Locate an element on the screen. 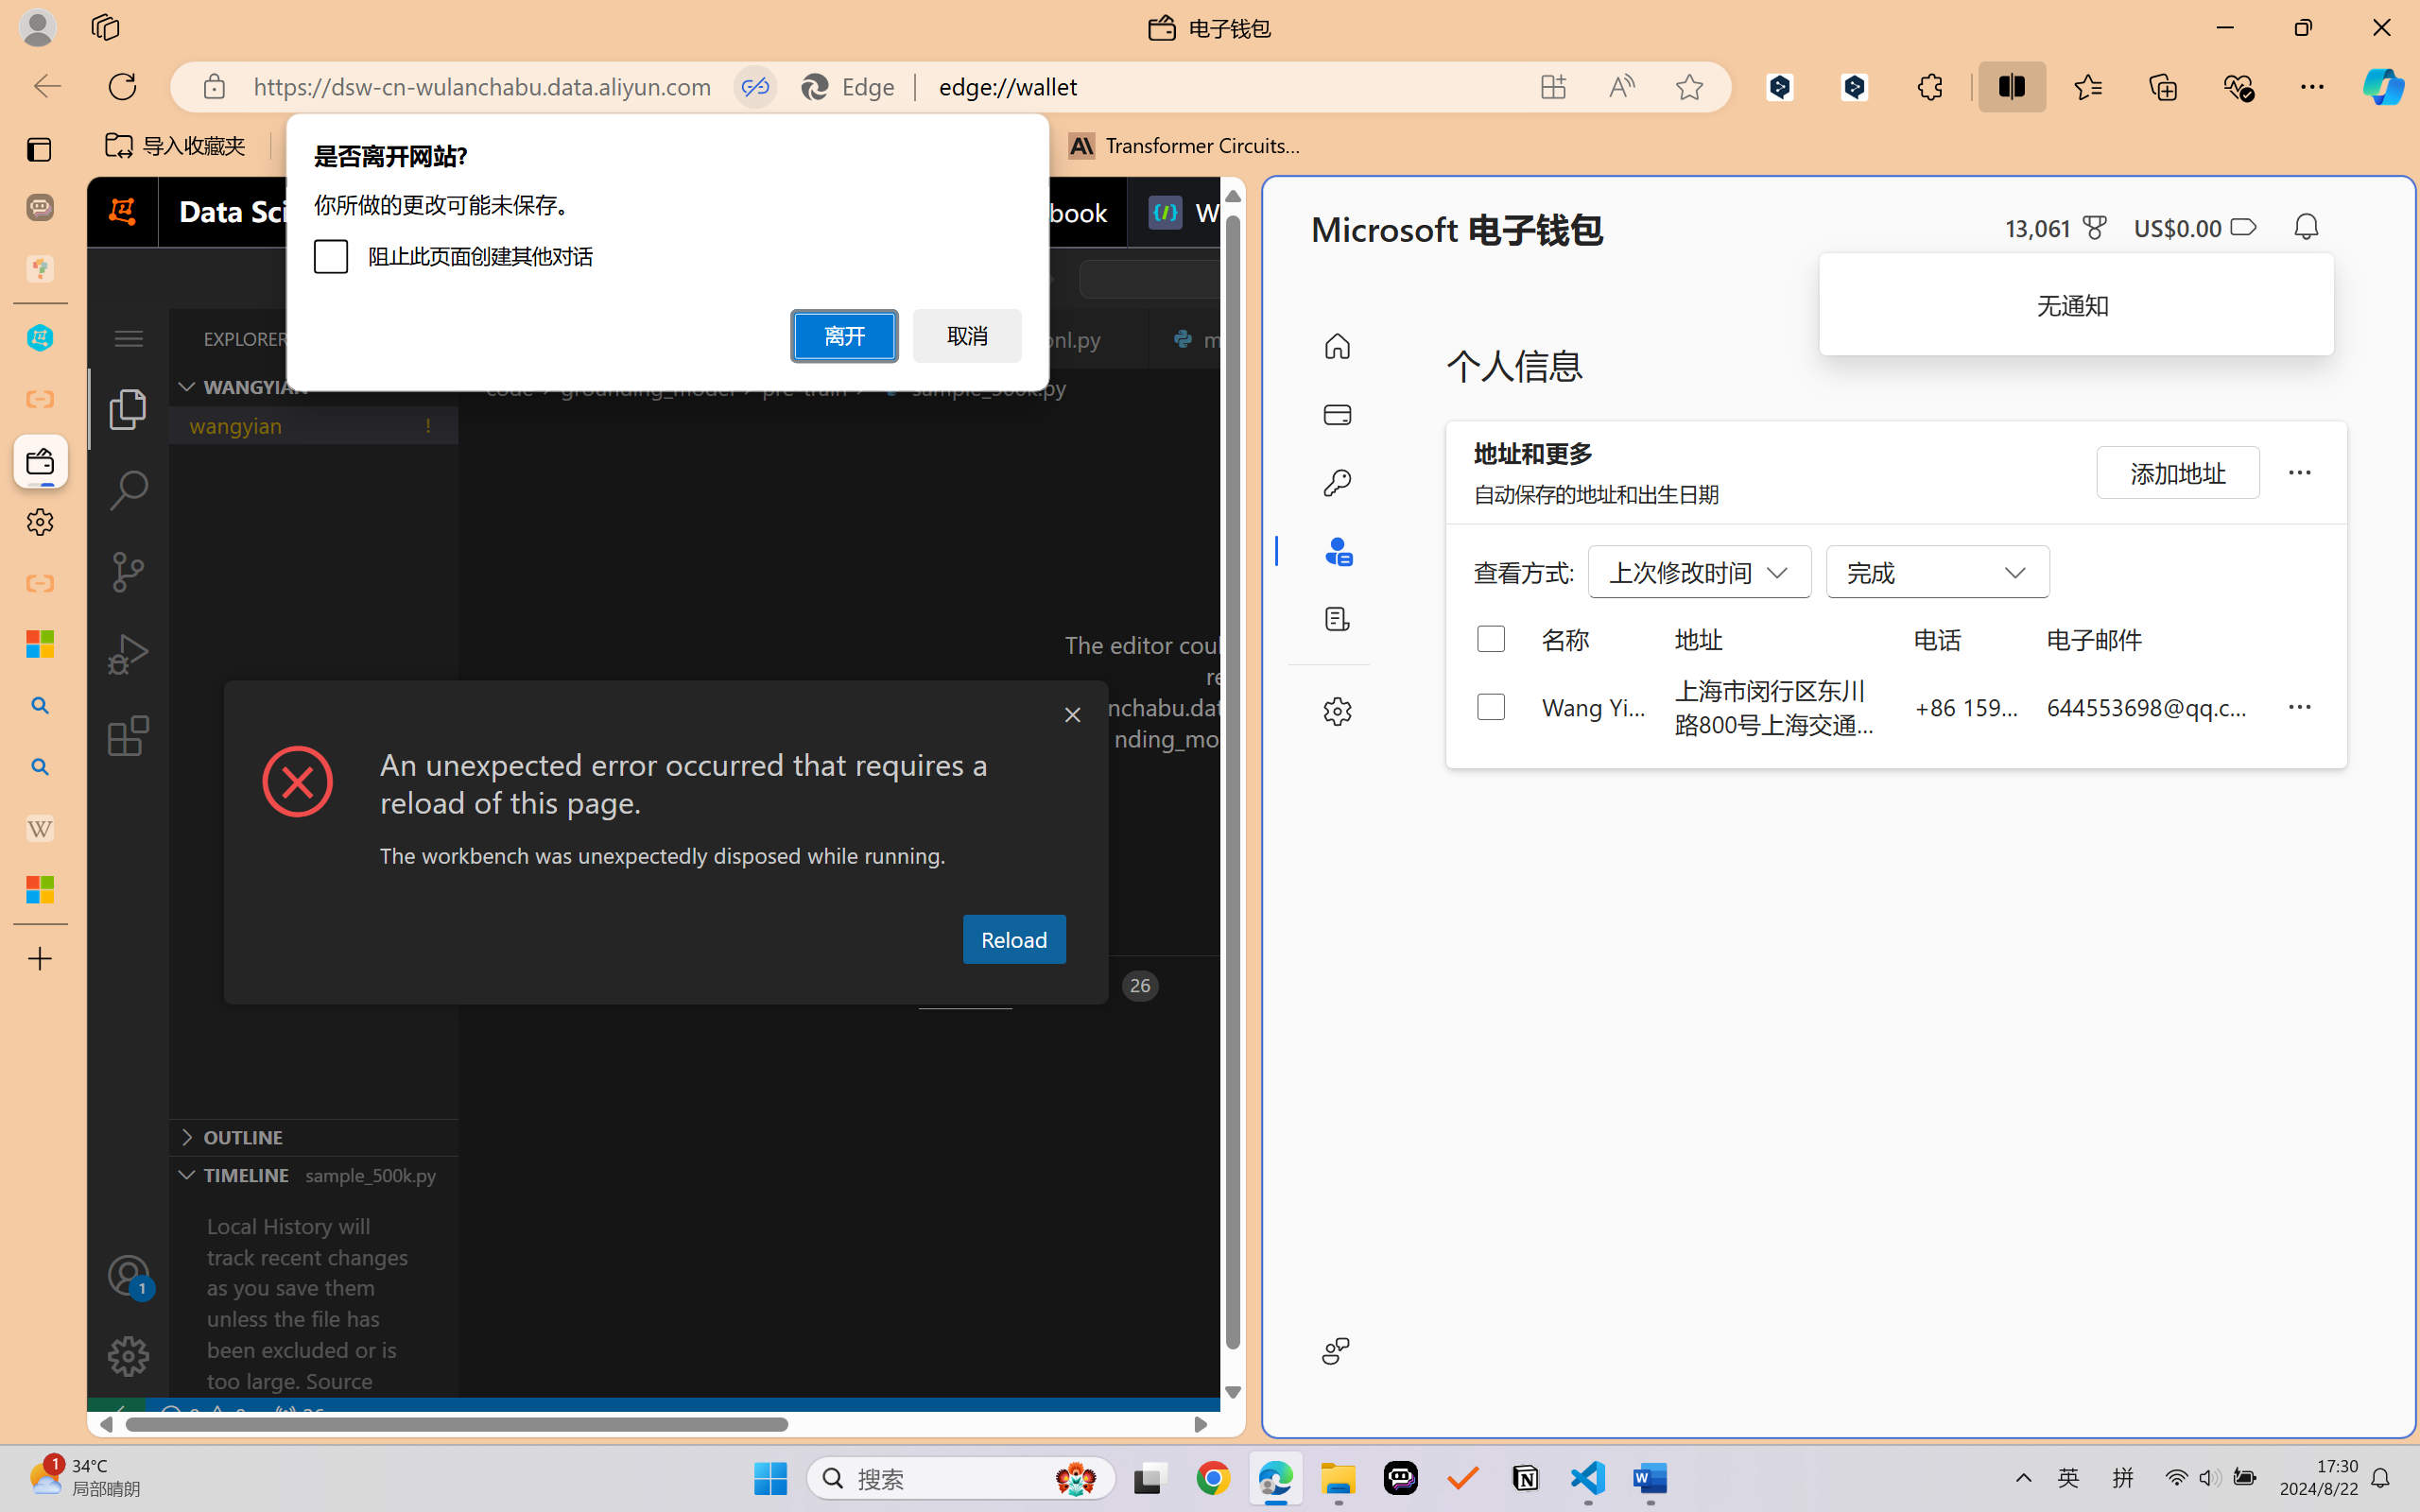 Image resolution: width=2420 pixels, height=1512 pixels. Google Chrome is located at coordinates (1213, 1478).